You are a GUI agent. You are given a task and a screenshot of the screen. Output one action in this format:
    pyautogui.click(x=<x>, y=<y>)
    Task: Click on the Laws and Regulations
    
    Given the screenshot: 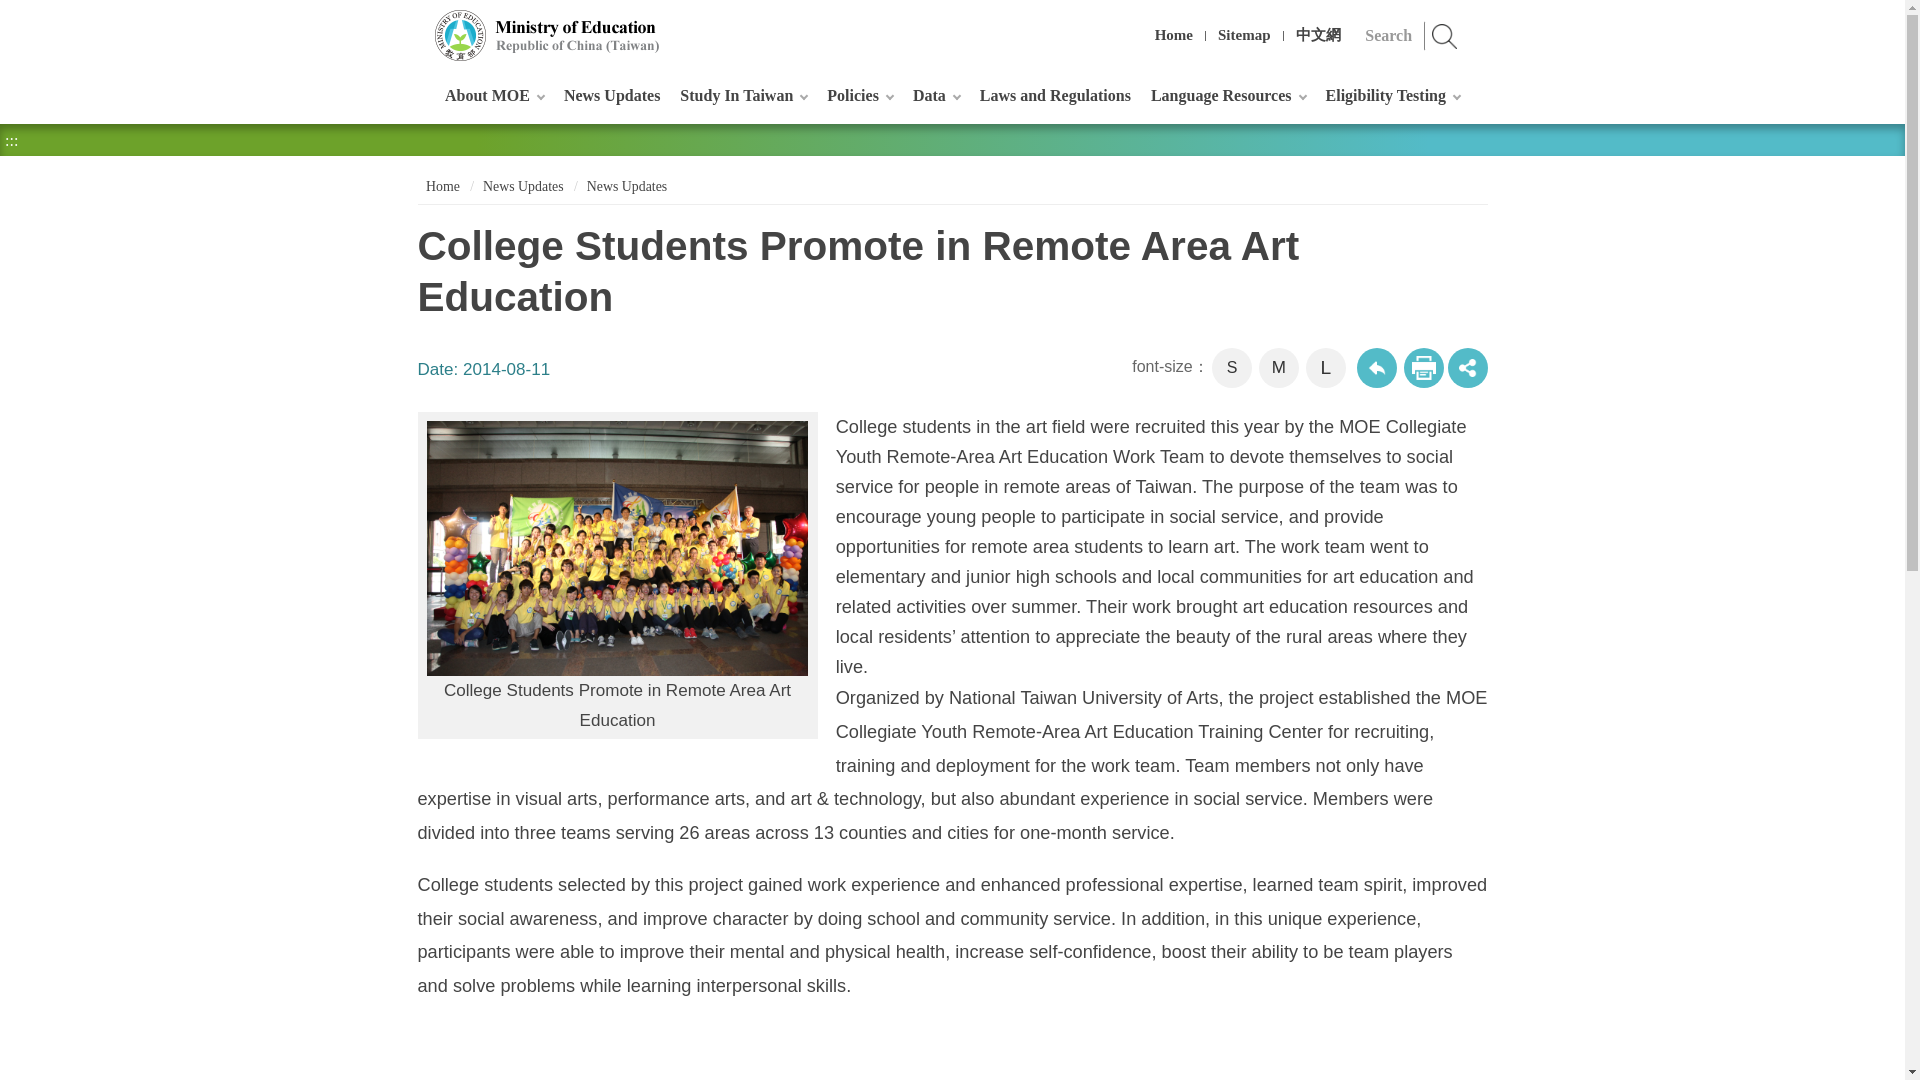 What is the action you would take?
    pyautogui.click(x=1054, y=95)
    